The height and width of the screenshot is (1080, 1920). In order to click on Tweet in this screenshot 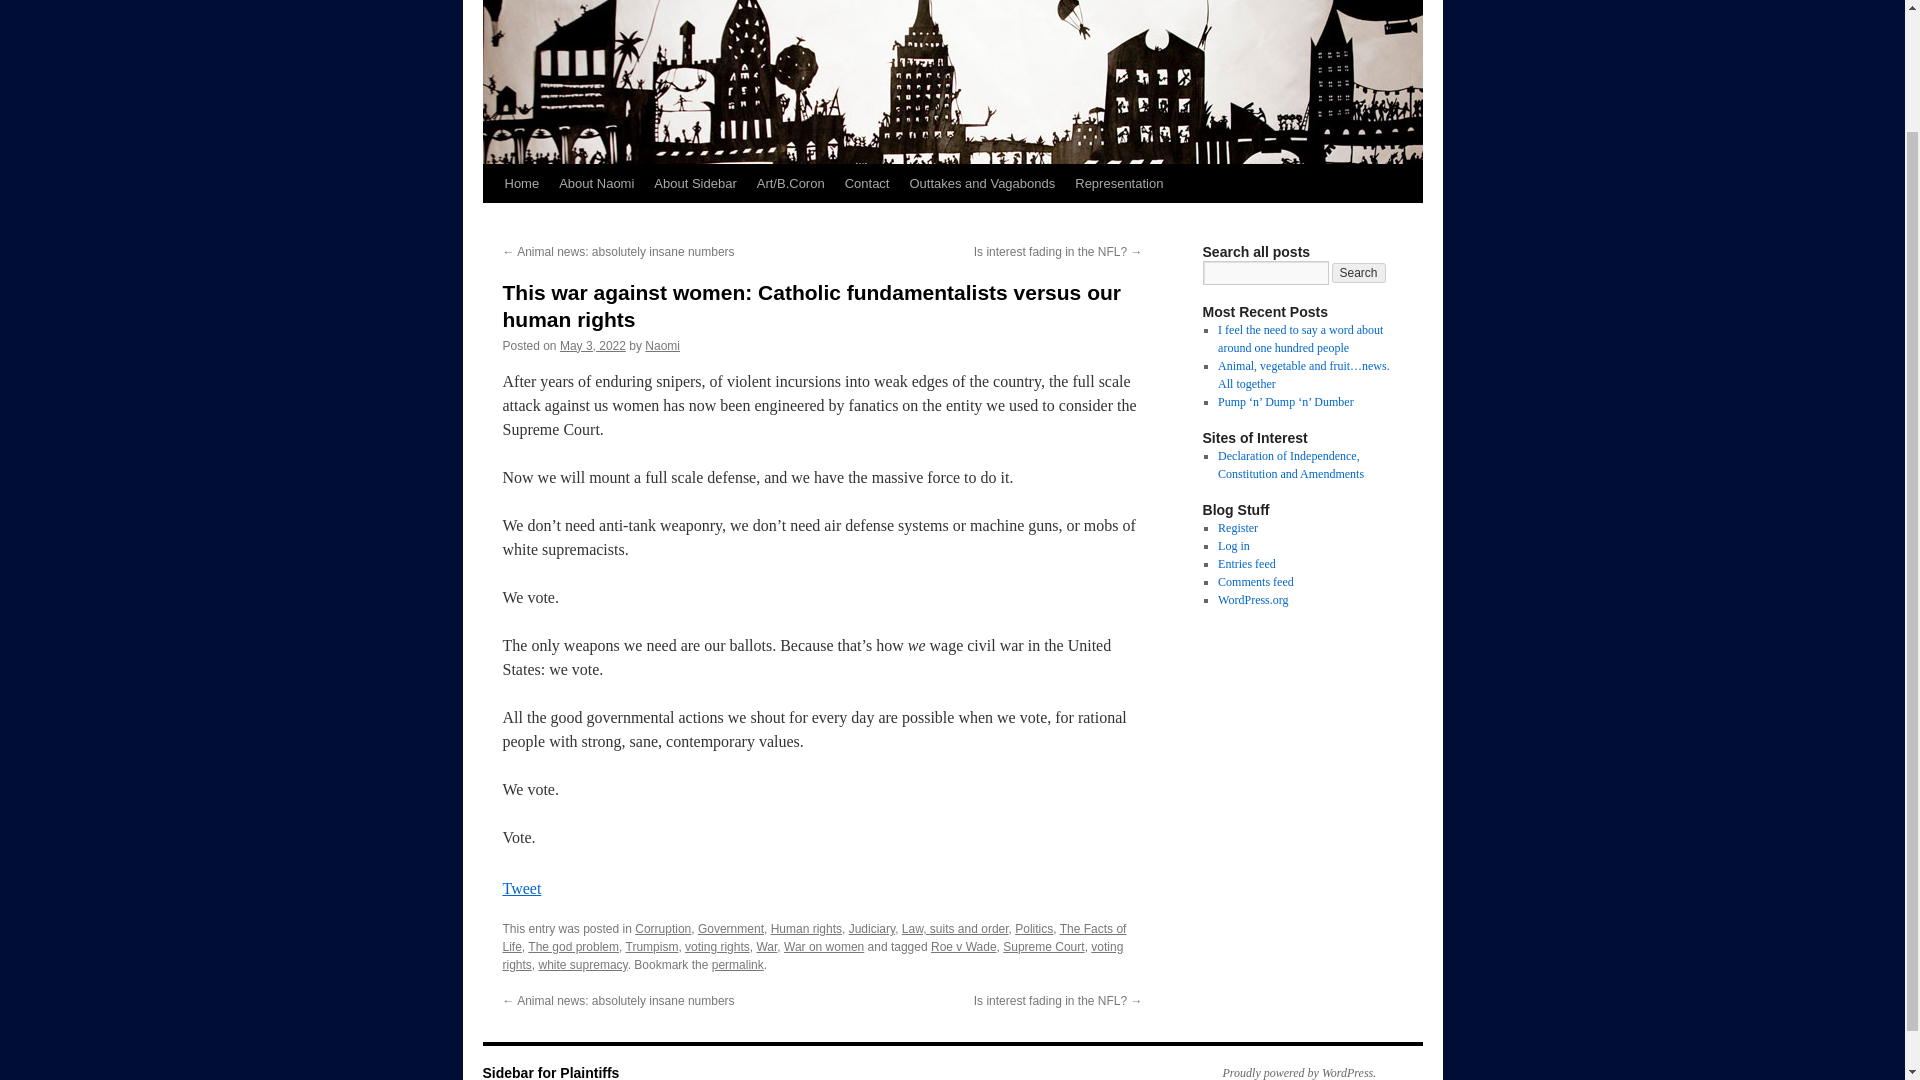, I will do `click(521, 888)`.